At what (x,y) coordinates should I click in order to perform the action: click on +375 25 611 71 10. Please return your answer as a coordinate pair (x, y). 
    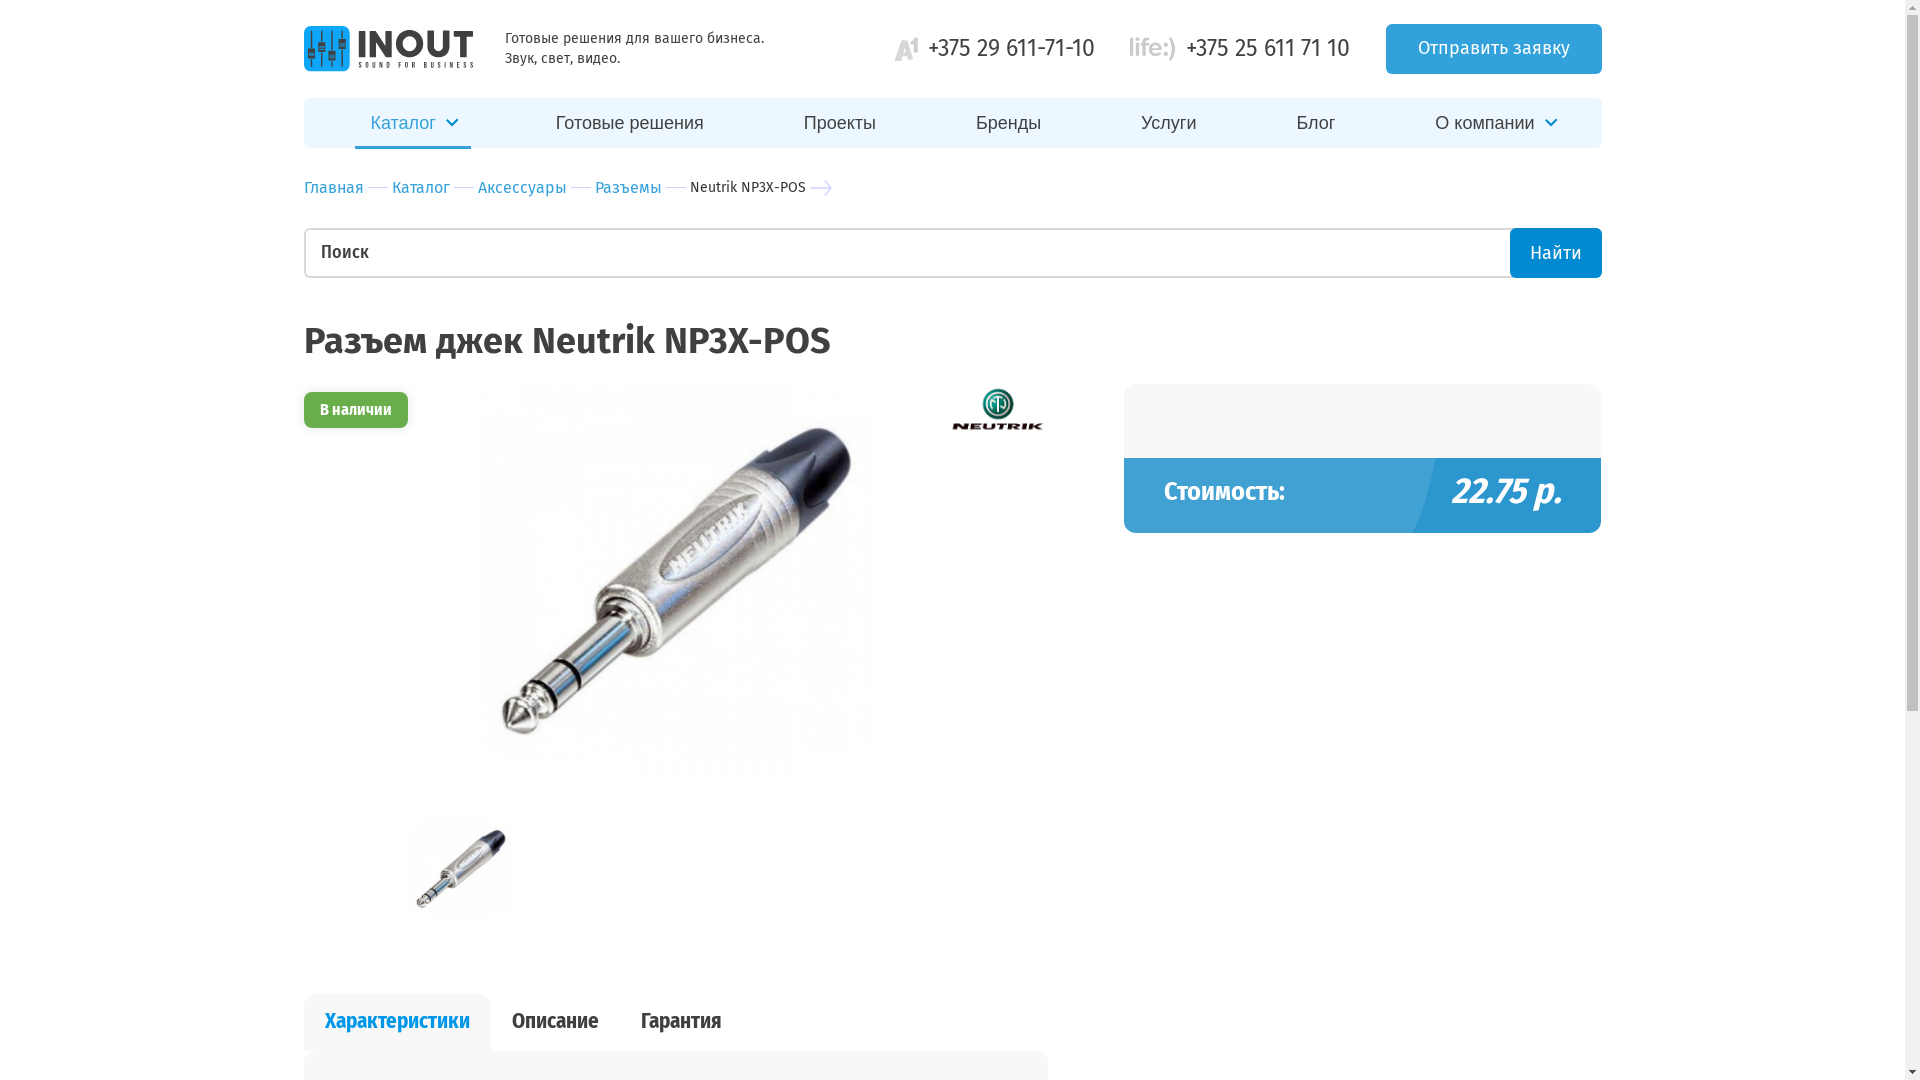
    Looking at the image, I should click on (1268, 48).